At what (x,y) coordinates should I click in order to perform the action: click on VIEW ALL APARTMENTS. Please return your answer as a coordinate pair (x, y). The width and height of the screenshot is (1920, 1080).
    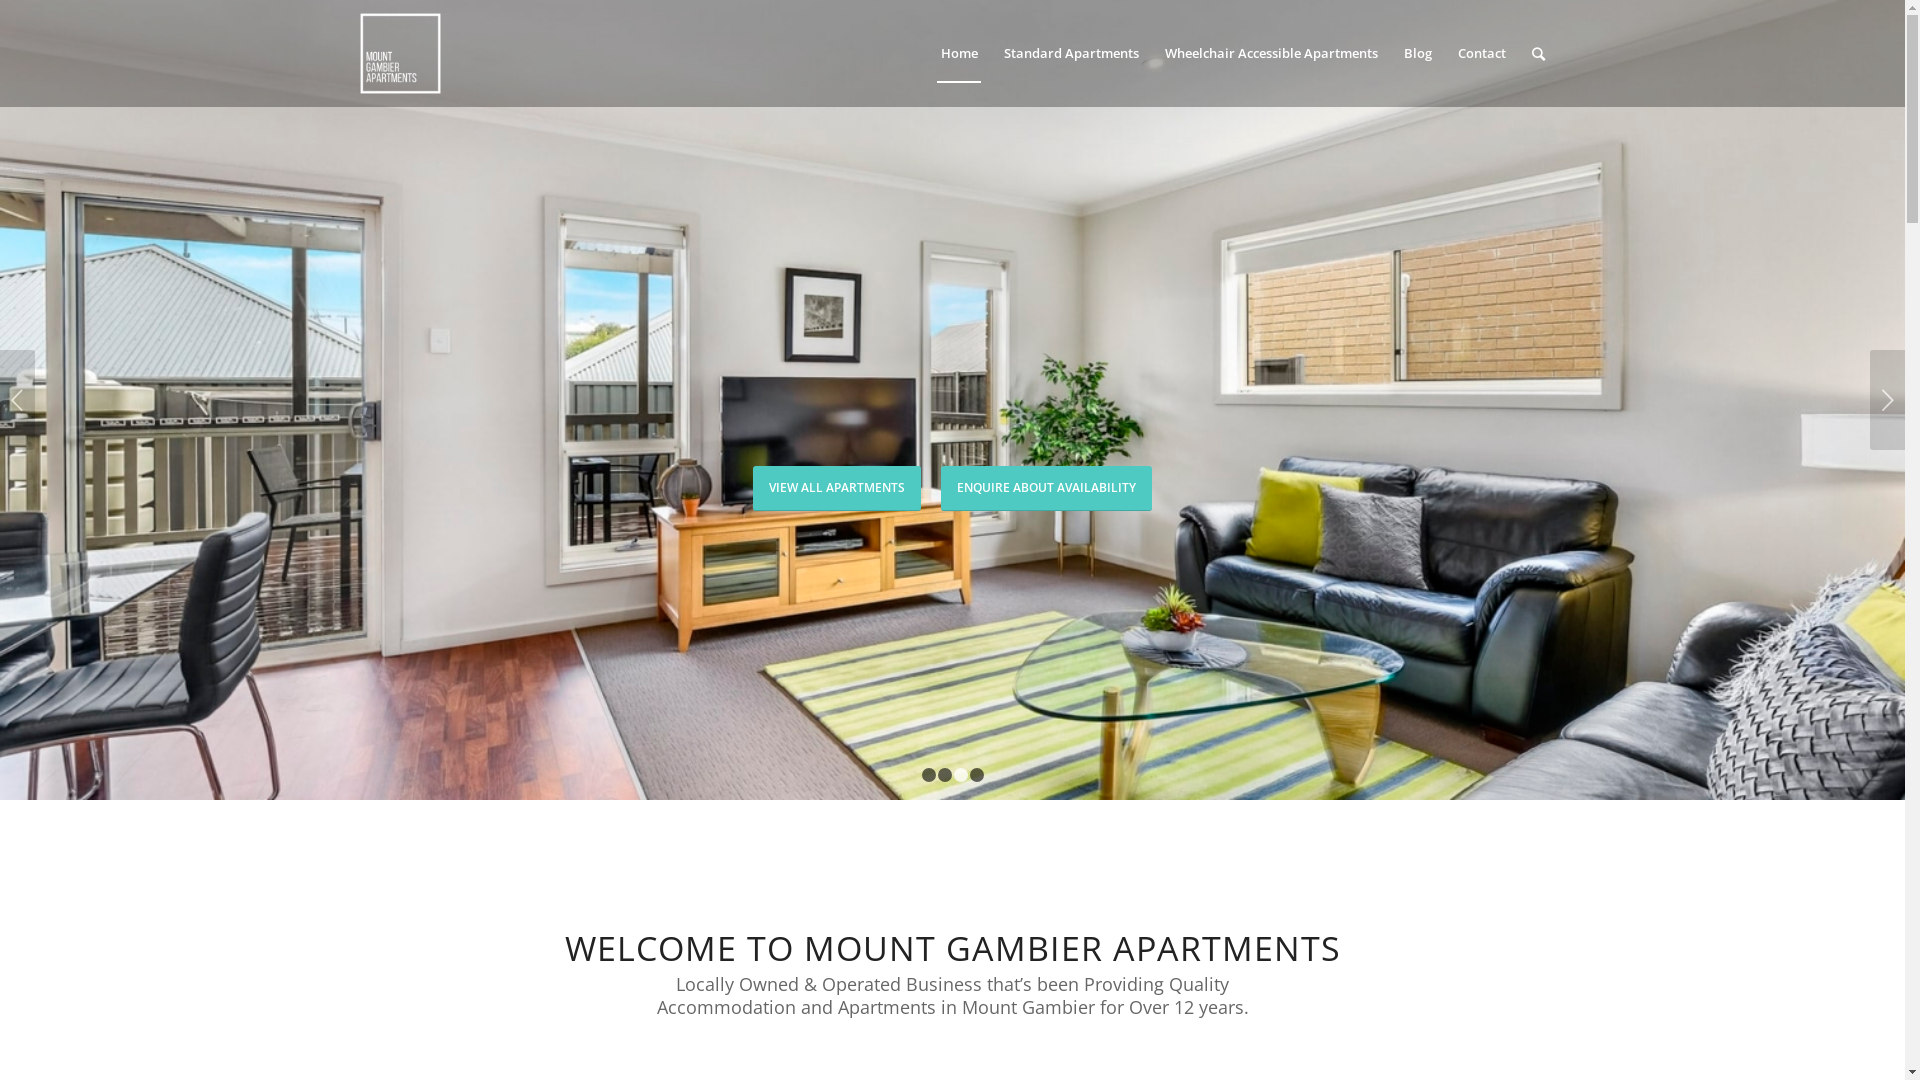
    Looking at the image, I should click on (837, 488).